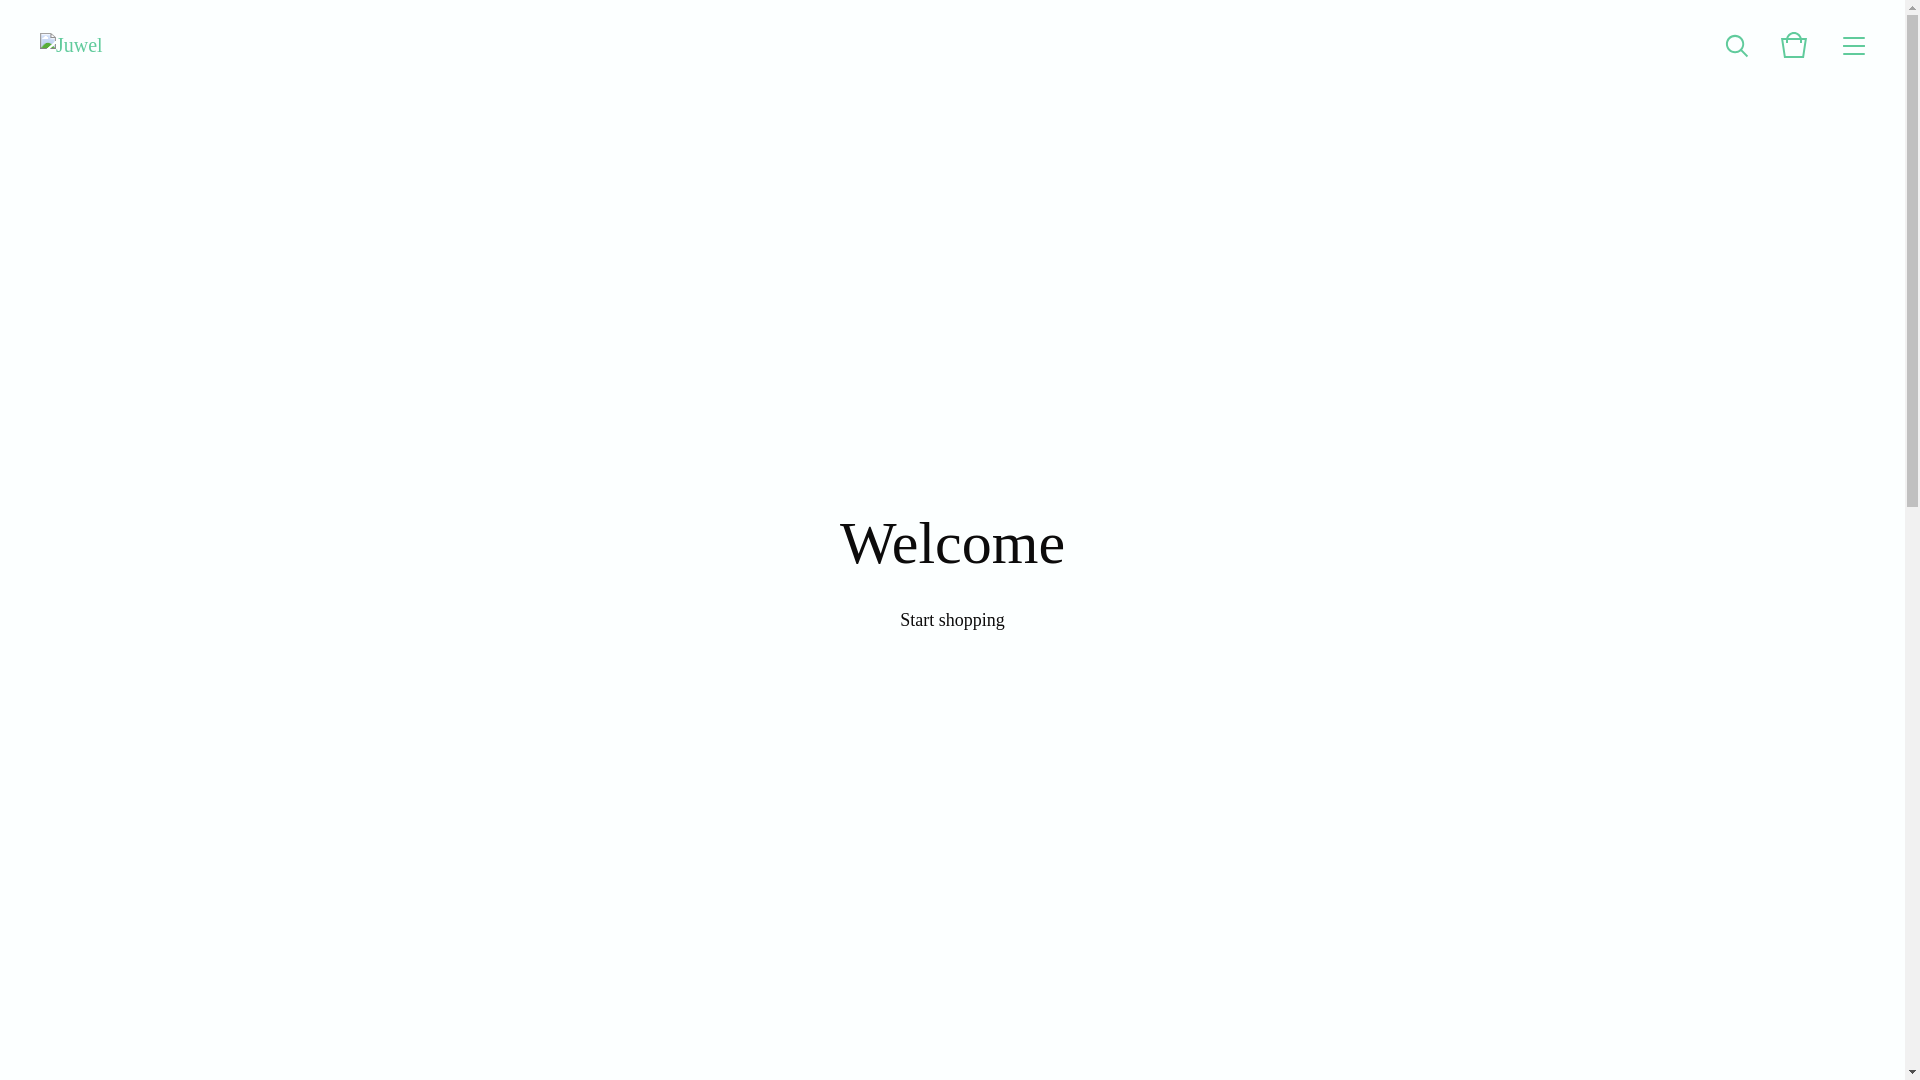 Image resolution: width=1920 pixels, height=1080 pixels. Describe the element at coordinates (72, 45) in the screenshot. I see `Juwel` at that location.